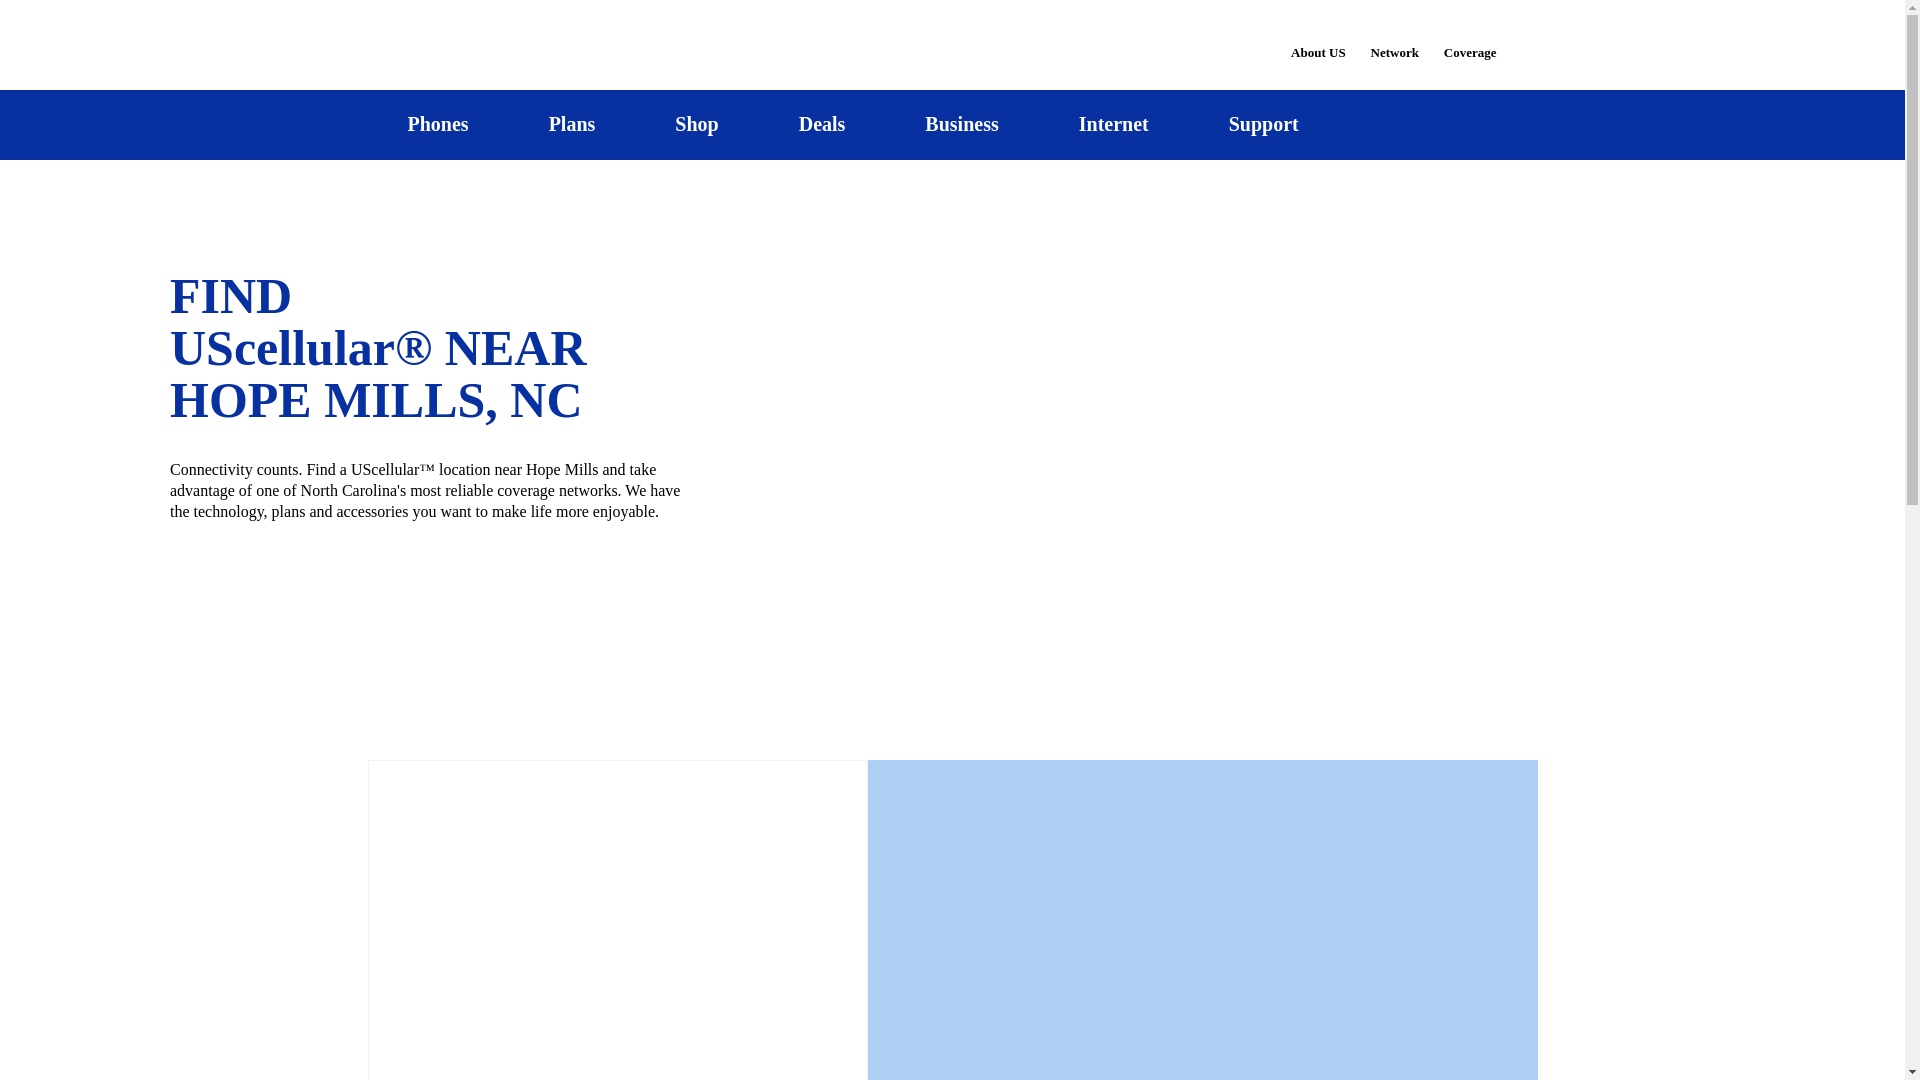  I want to click on Shop, so click(696, 124).